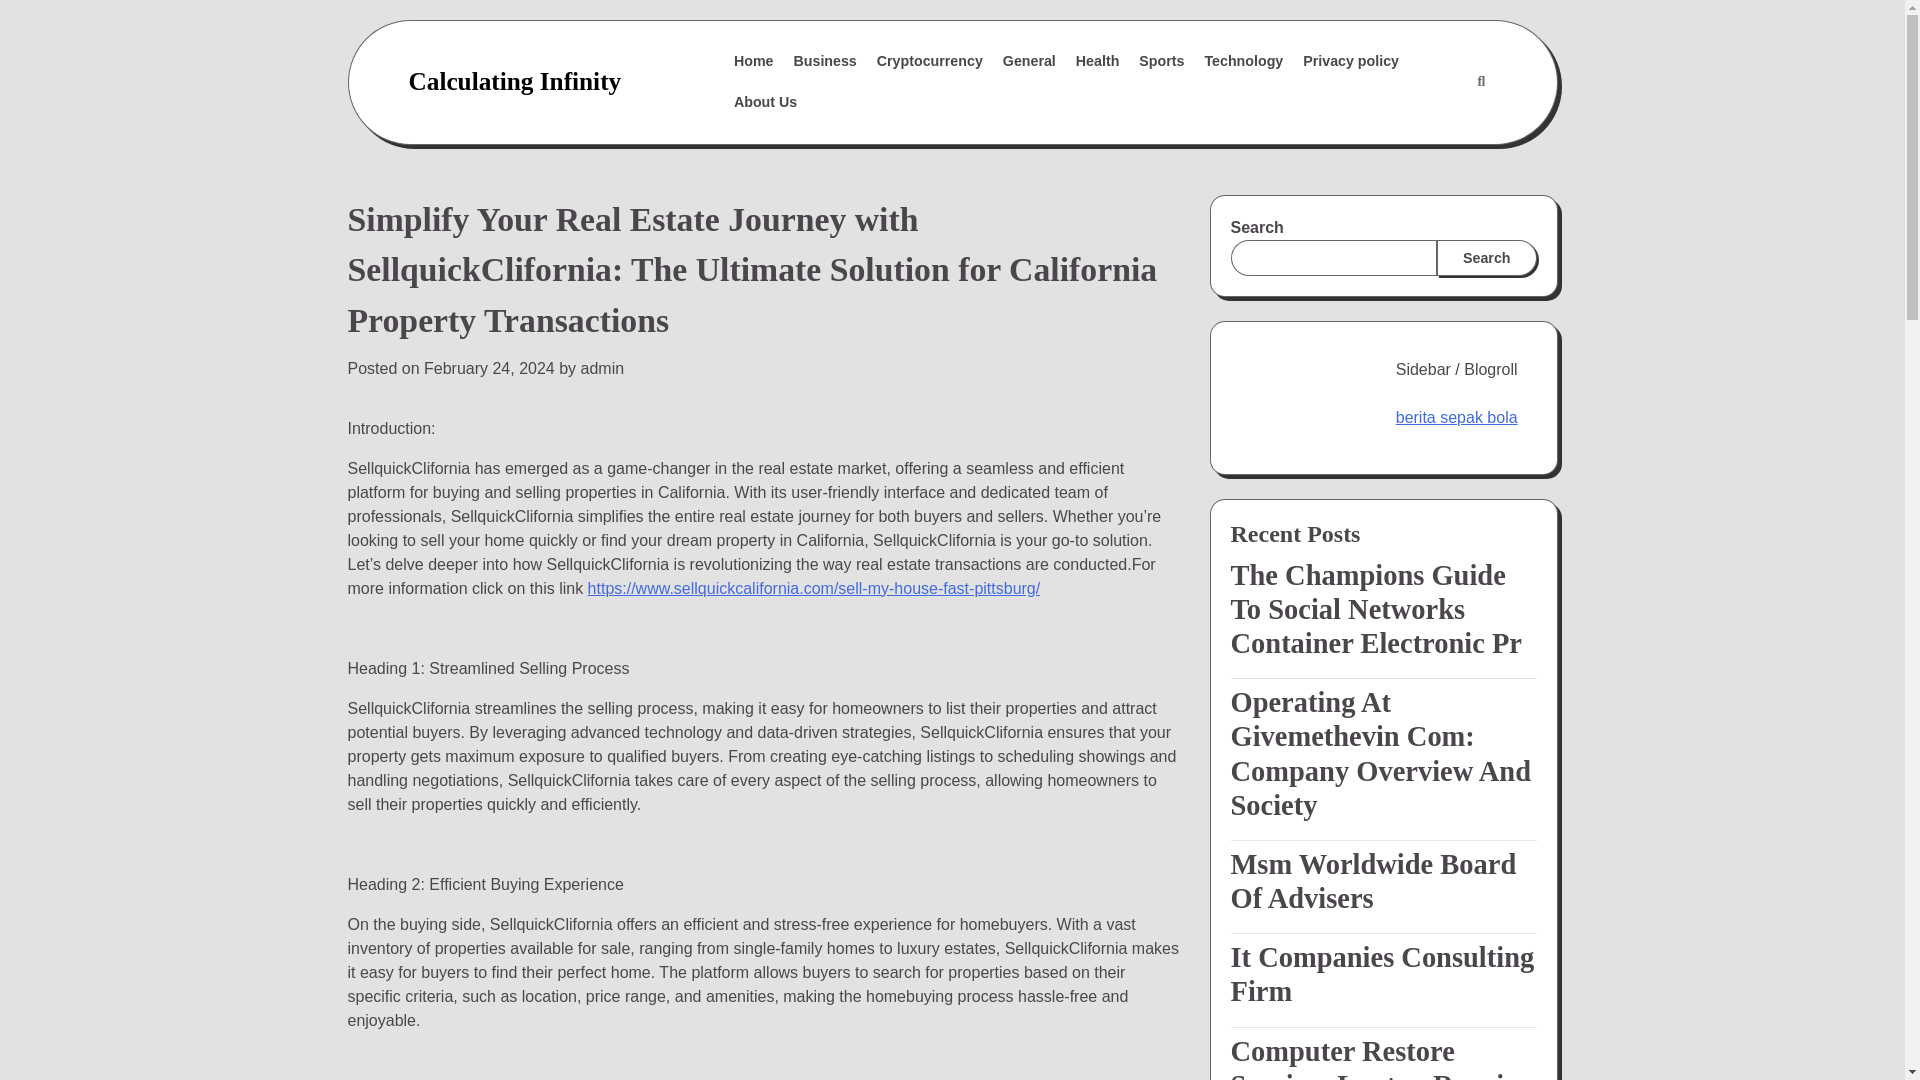 This screenshot has height=1080, width=1920. I want to click on Cryptocurrency, so click(930, 62).